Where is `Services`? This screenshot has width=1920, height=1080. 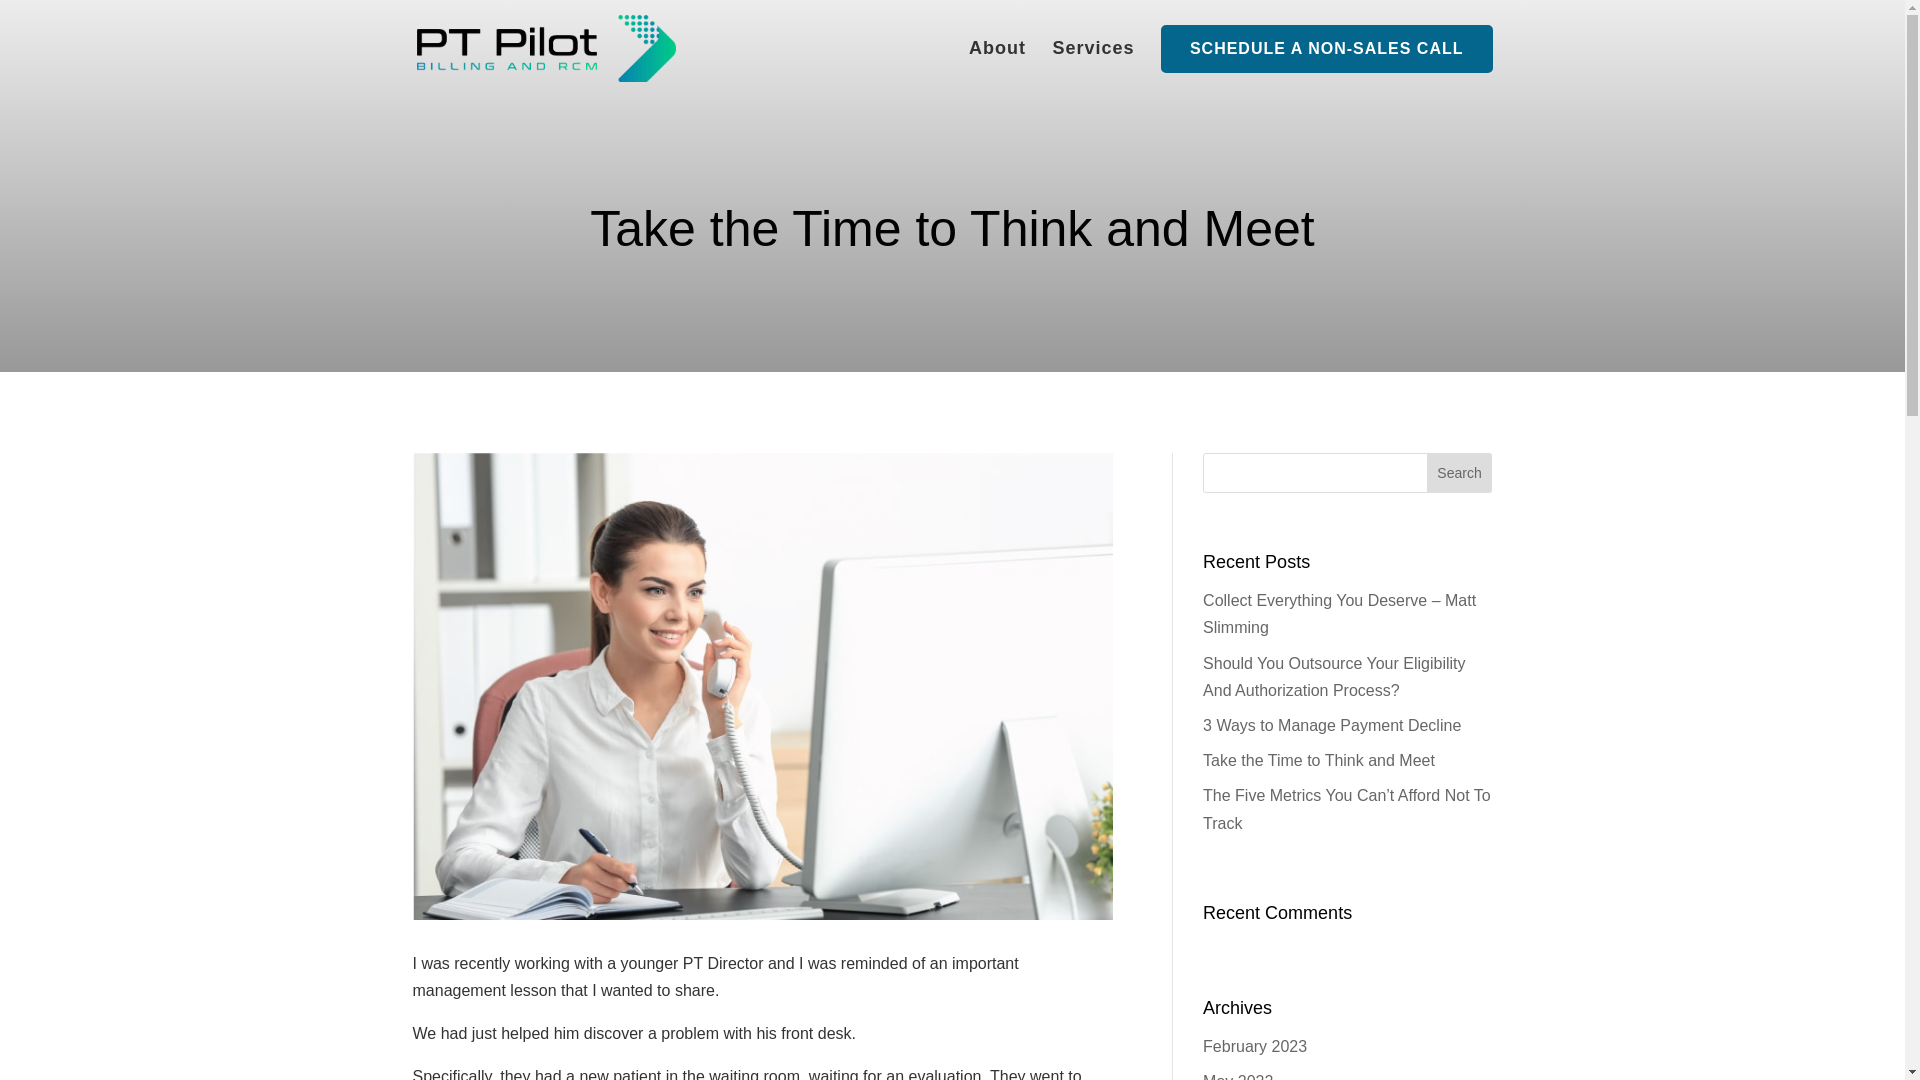
Services is located at coordinates (1093, 63).